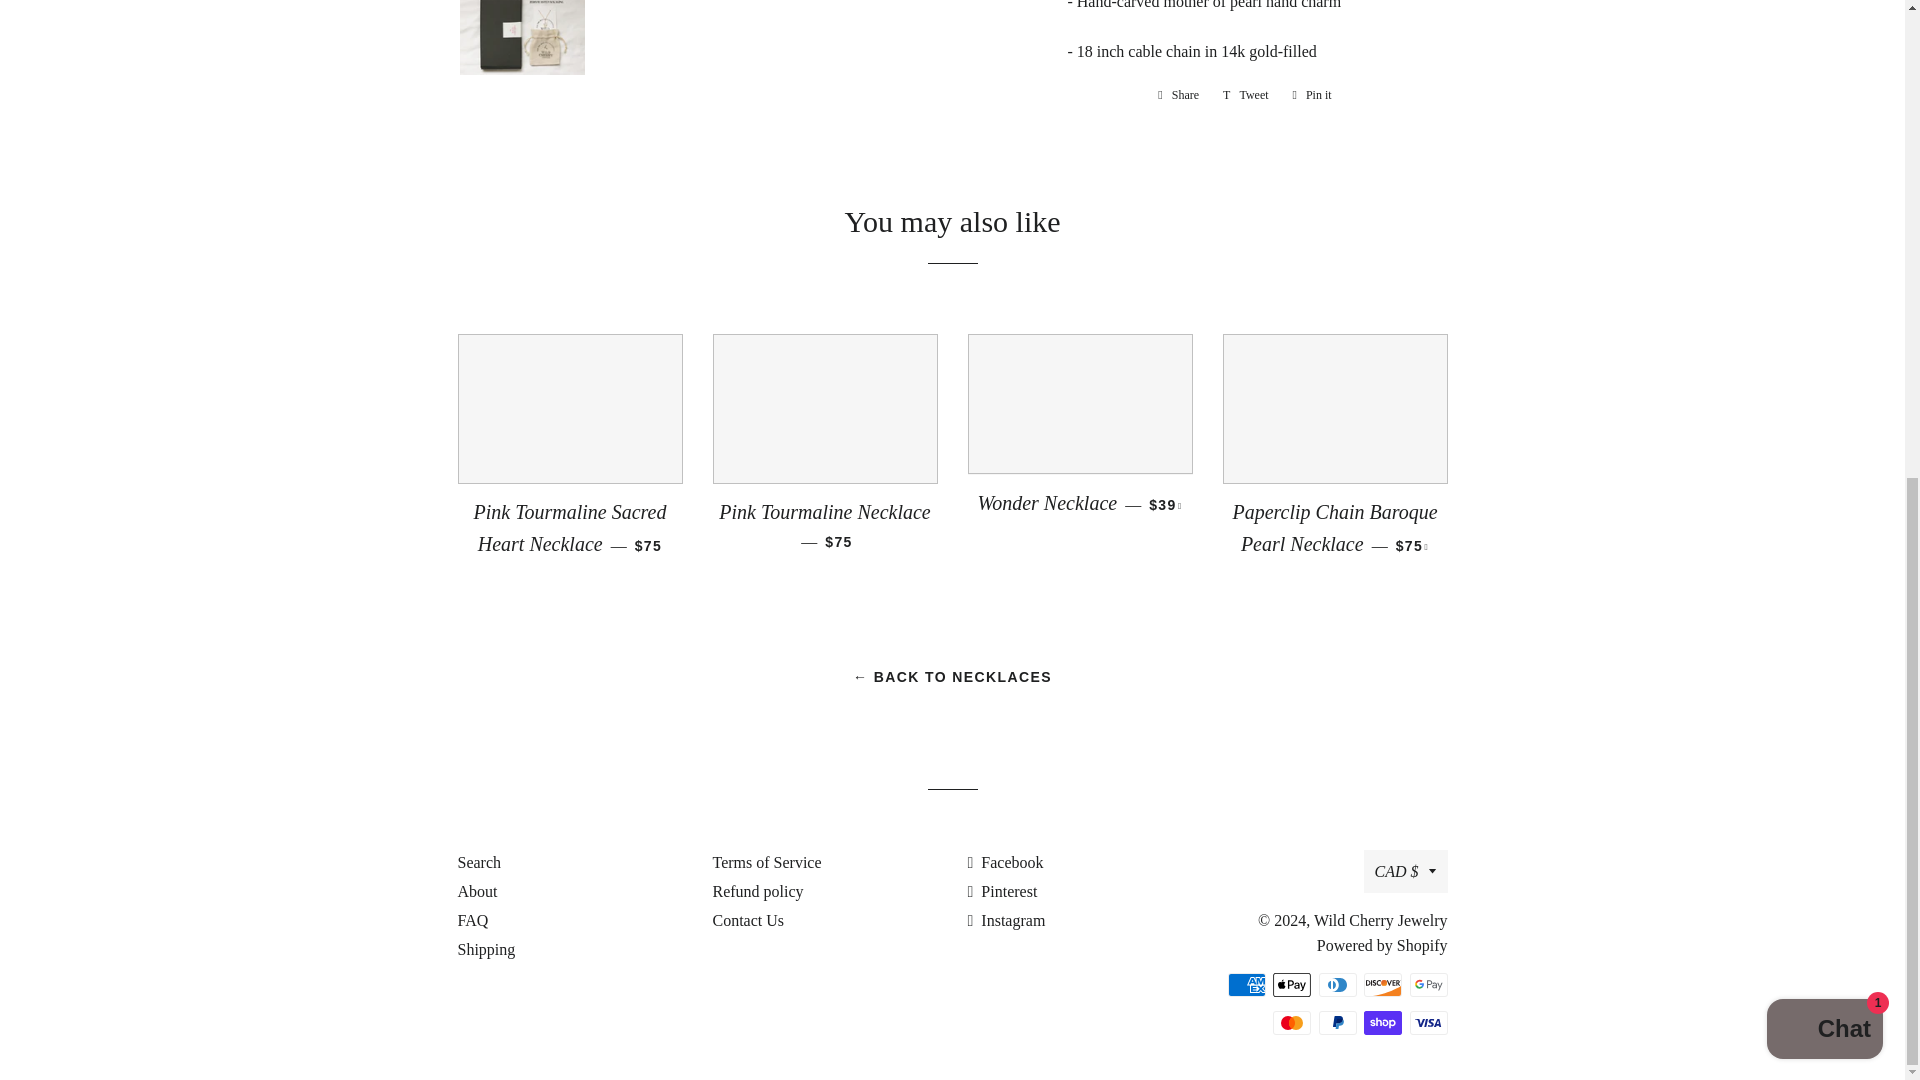 The height and width of the screenshot is (1080, 1920). What do you see at coordinates (1824, 180) in the screenshot?
I see `Shopify online store chat` at bounding box center [1824, 180].